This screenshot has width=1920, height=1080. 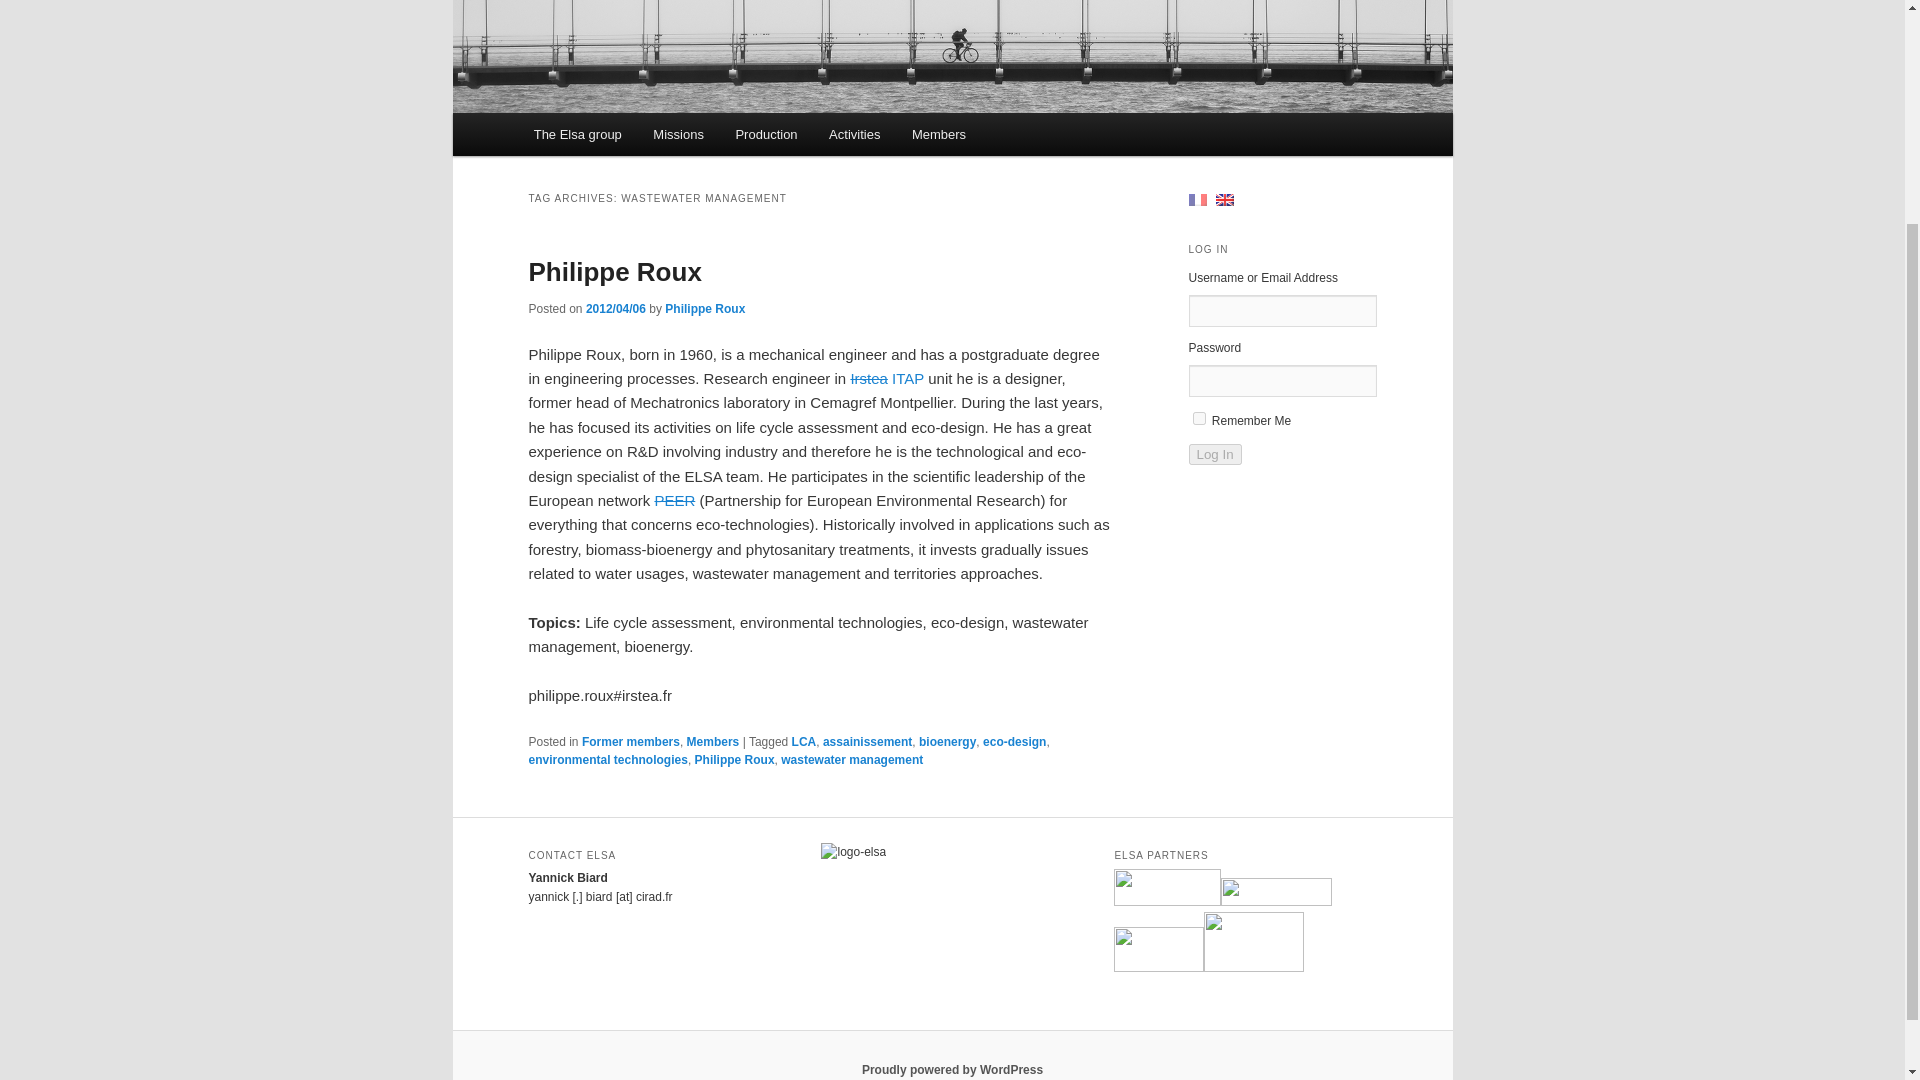 I want to click on wastewater management, so click(x=852, y=759).